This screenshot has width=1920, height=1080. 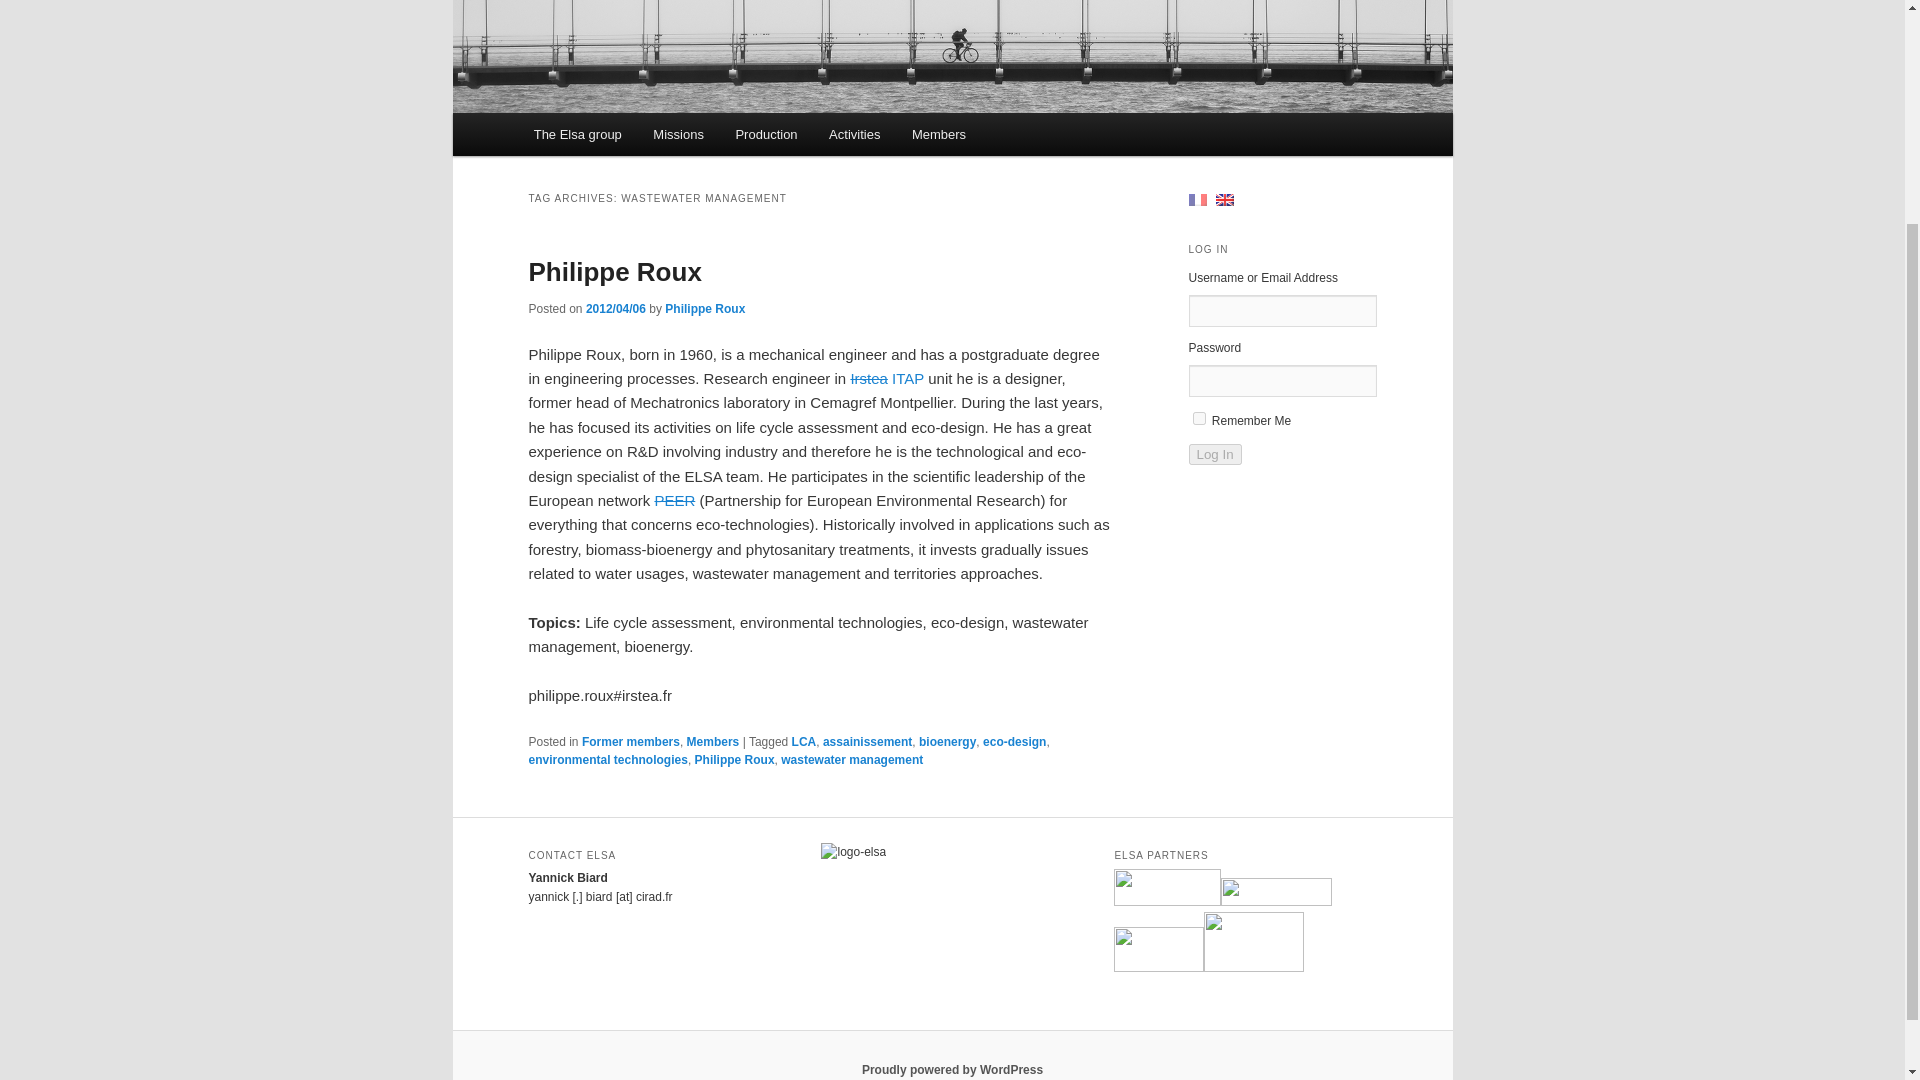 I want to click on wastewater management, so click(x=852, y=759).